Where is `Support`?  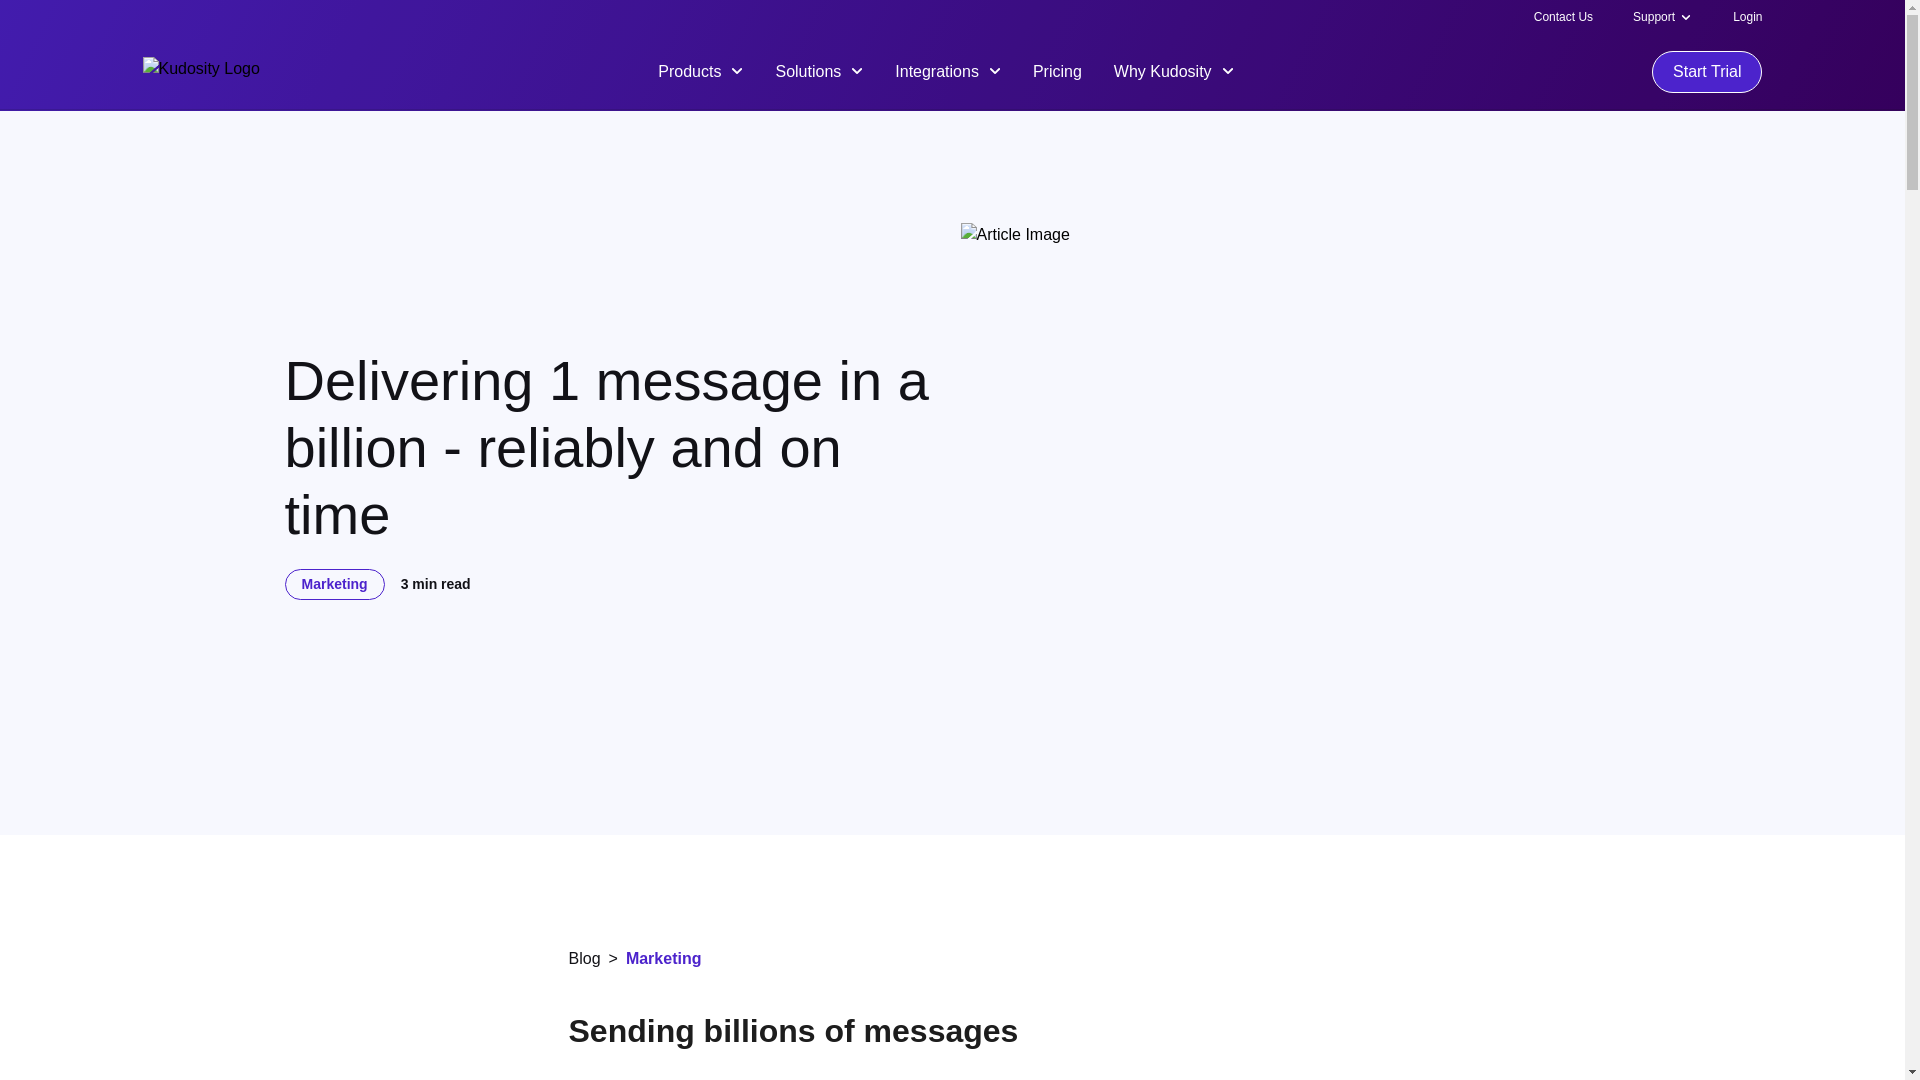
Support is located at coordinates (1654, 16).